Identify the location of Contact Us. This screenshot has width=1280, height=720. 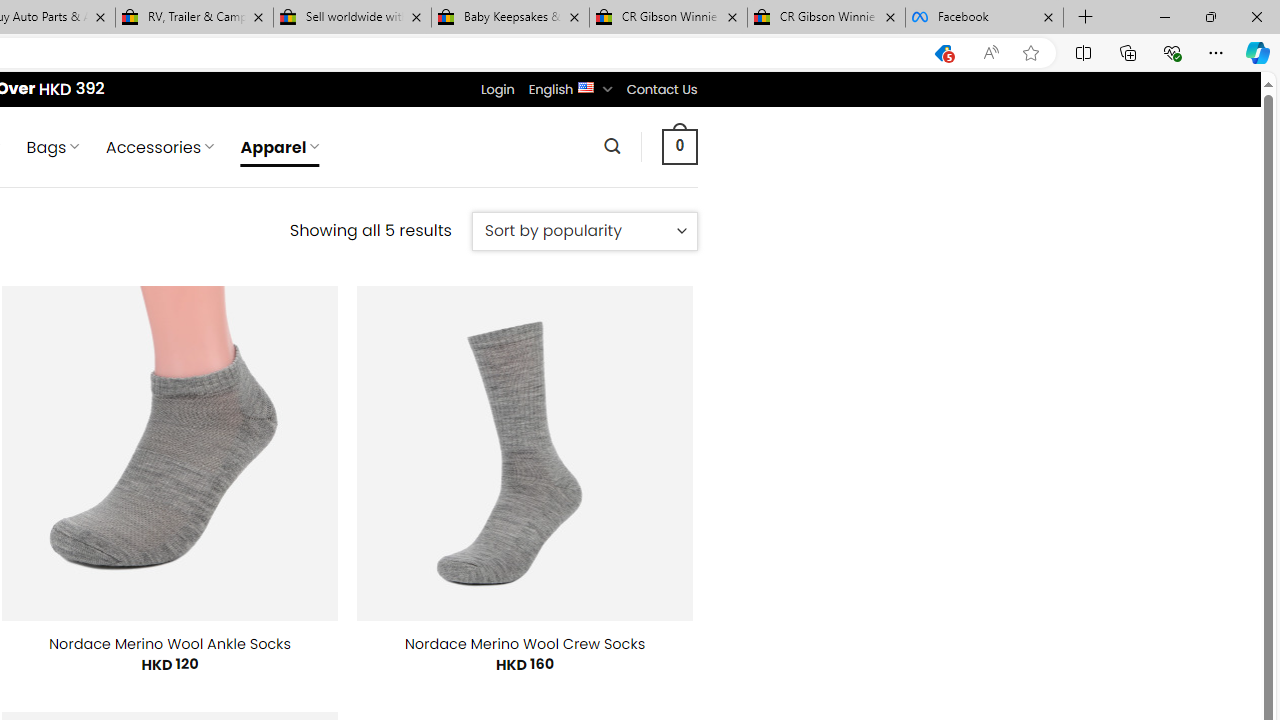
(661, 89).